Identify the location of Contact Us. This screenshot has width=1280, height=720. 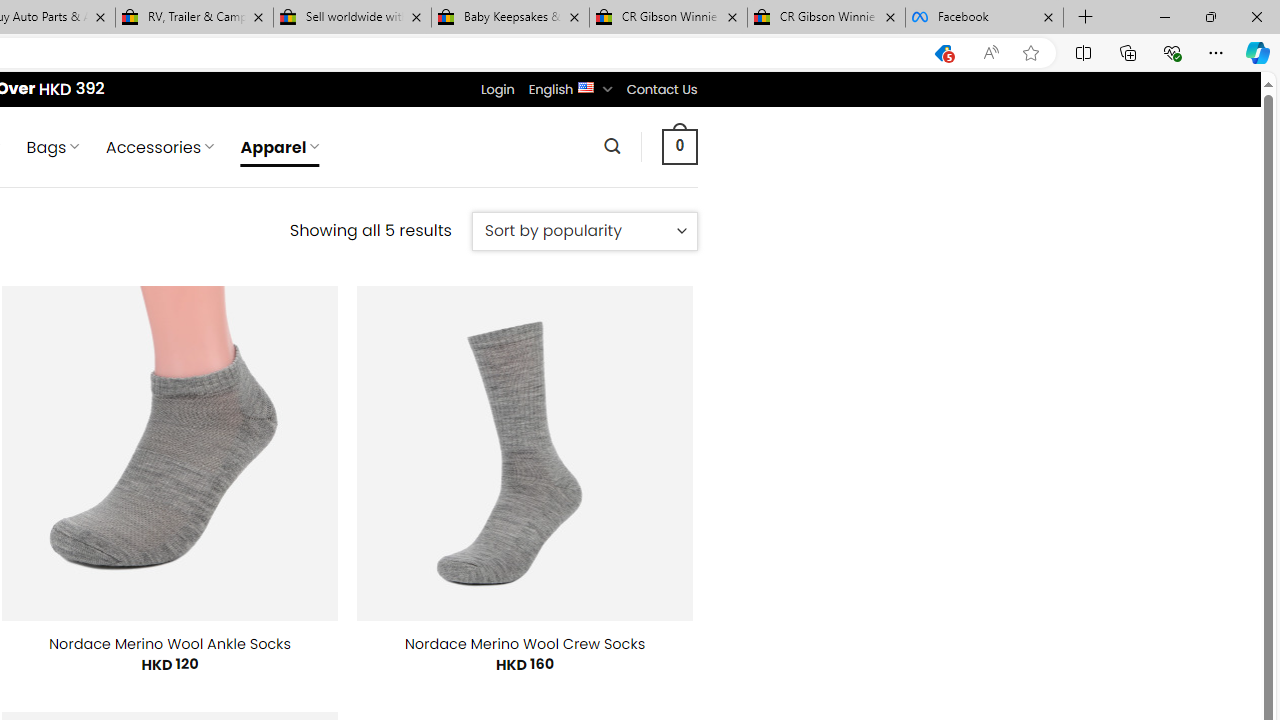
(661, 89).